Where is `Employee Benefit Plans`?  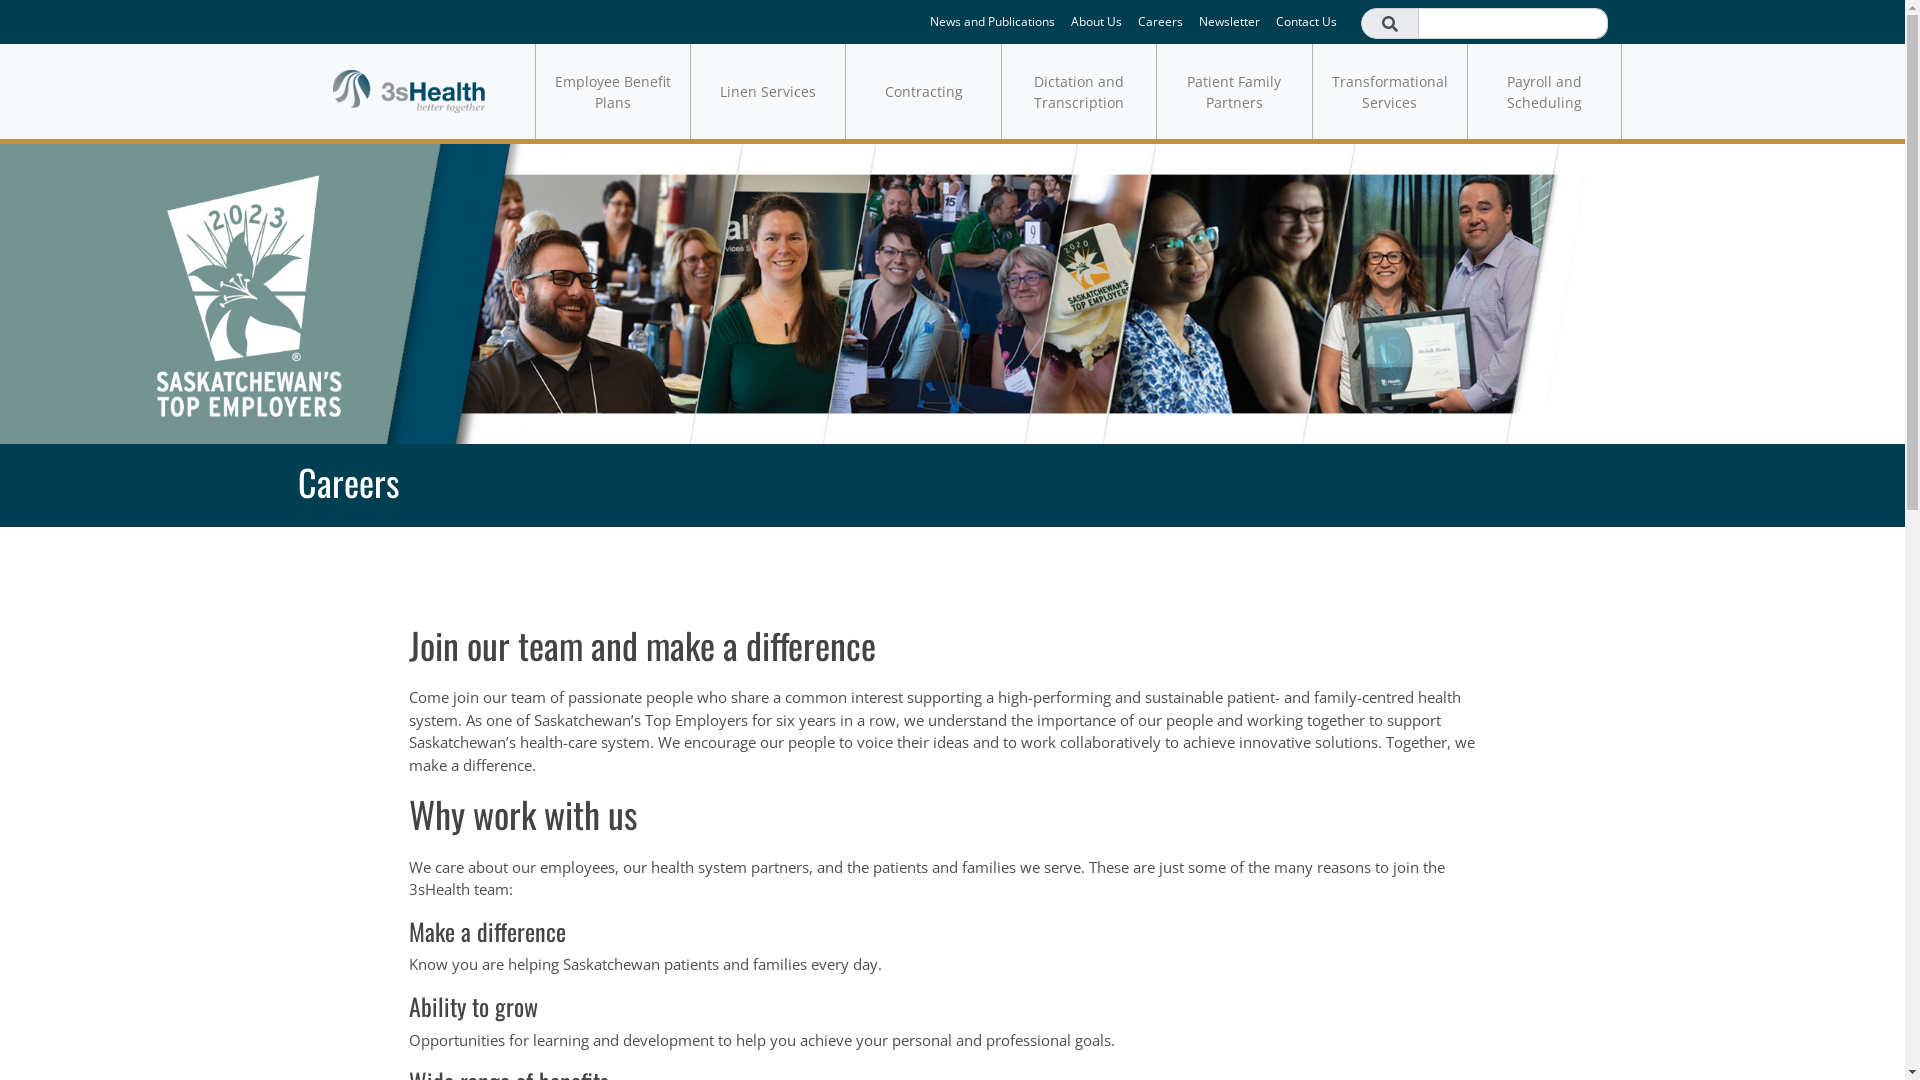
Employee Benefit Plans is located at coordinates (612, 92).